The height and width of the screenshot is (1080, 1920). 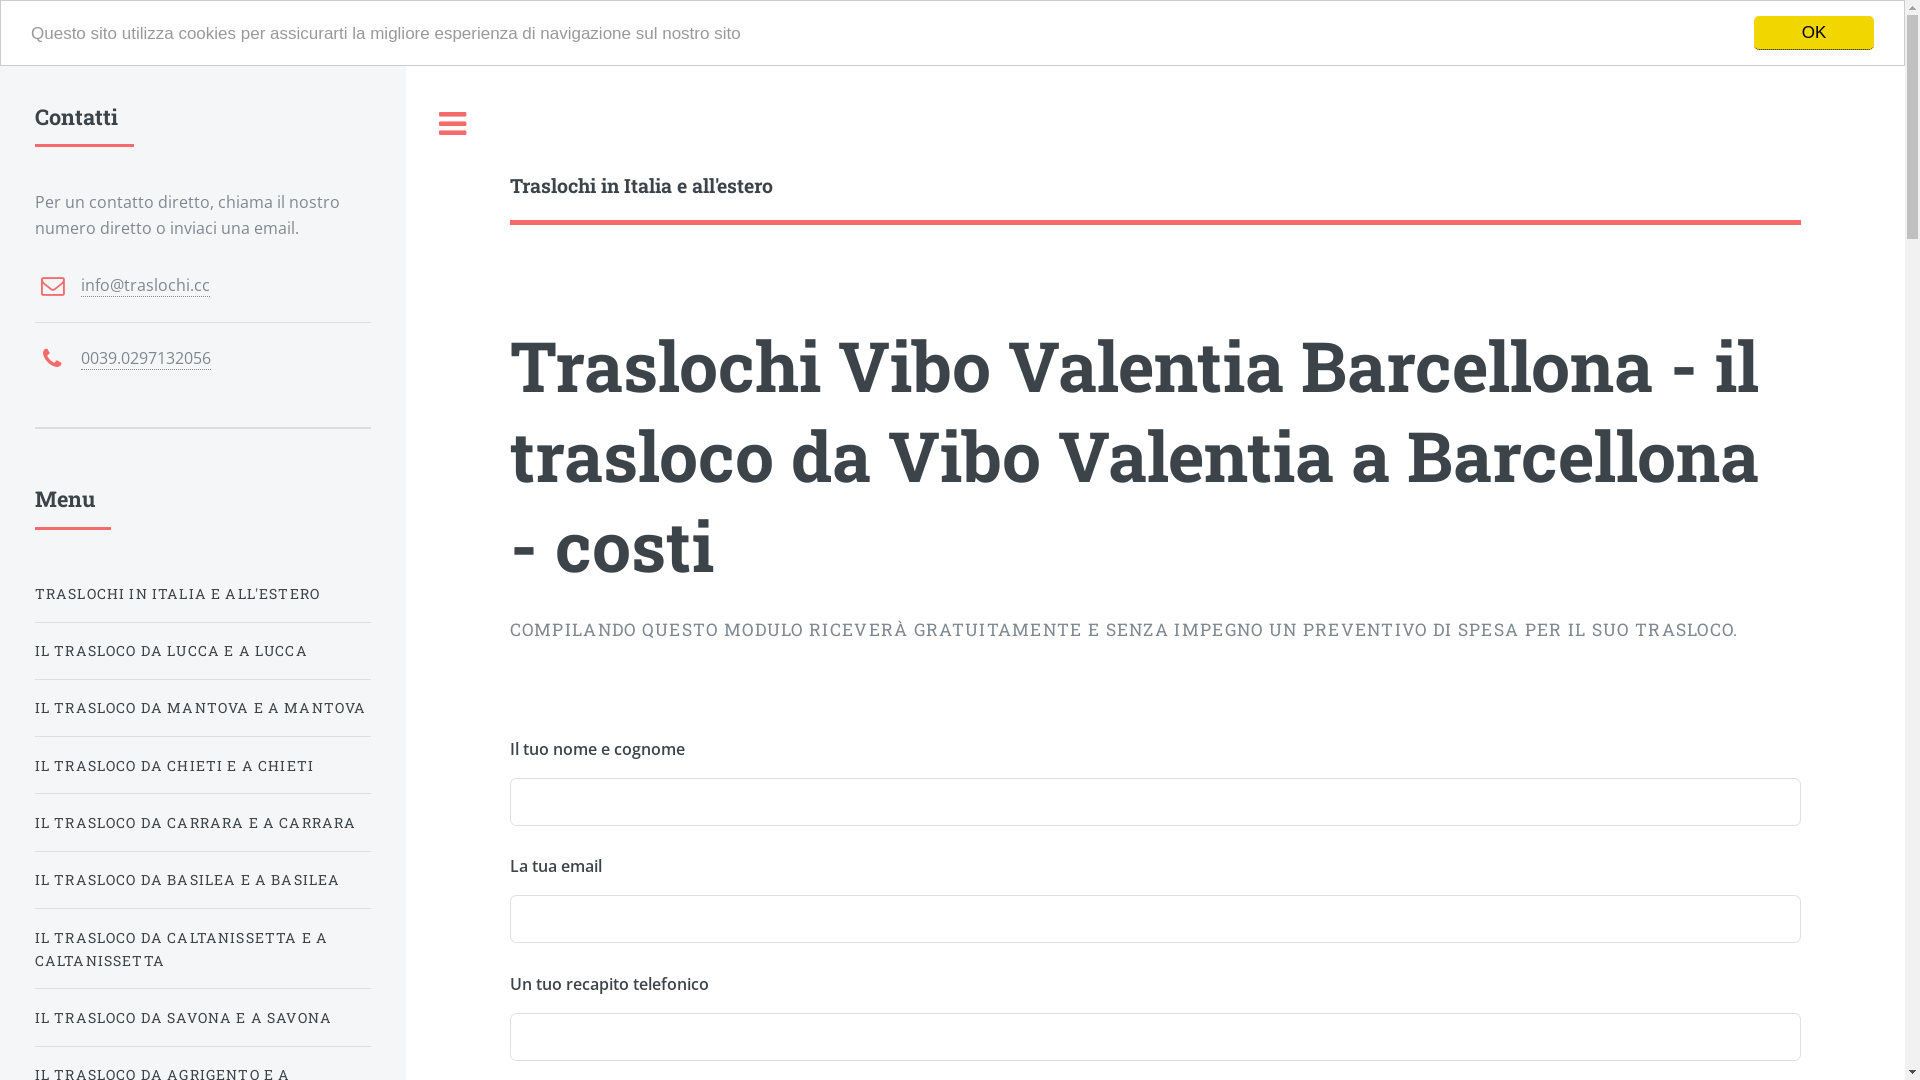 What do you see at coordinates (203, 949) in the screenshot?
I see `IL TRASLOCO DA CALTANISSETTA E A CALTANISSETTA` at bounding box center [203, 949].